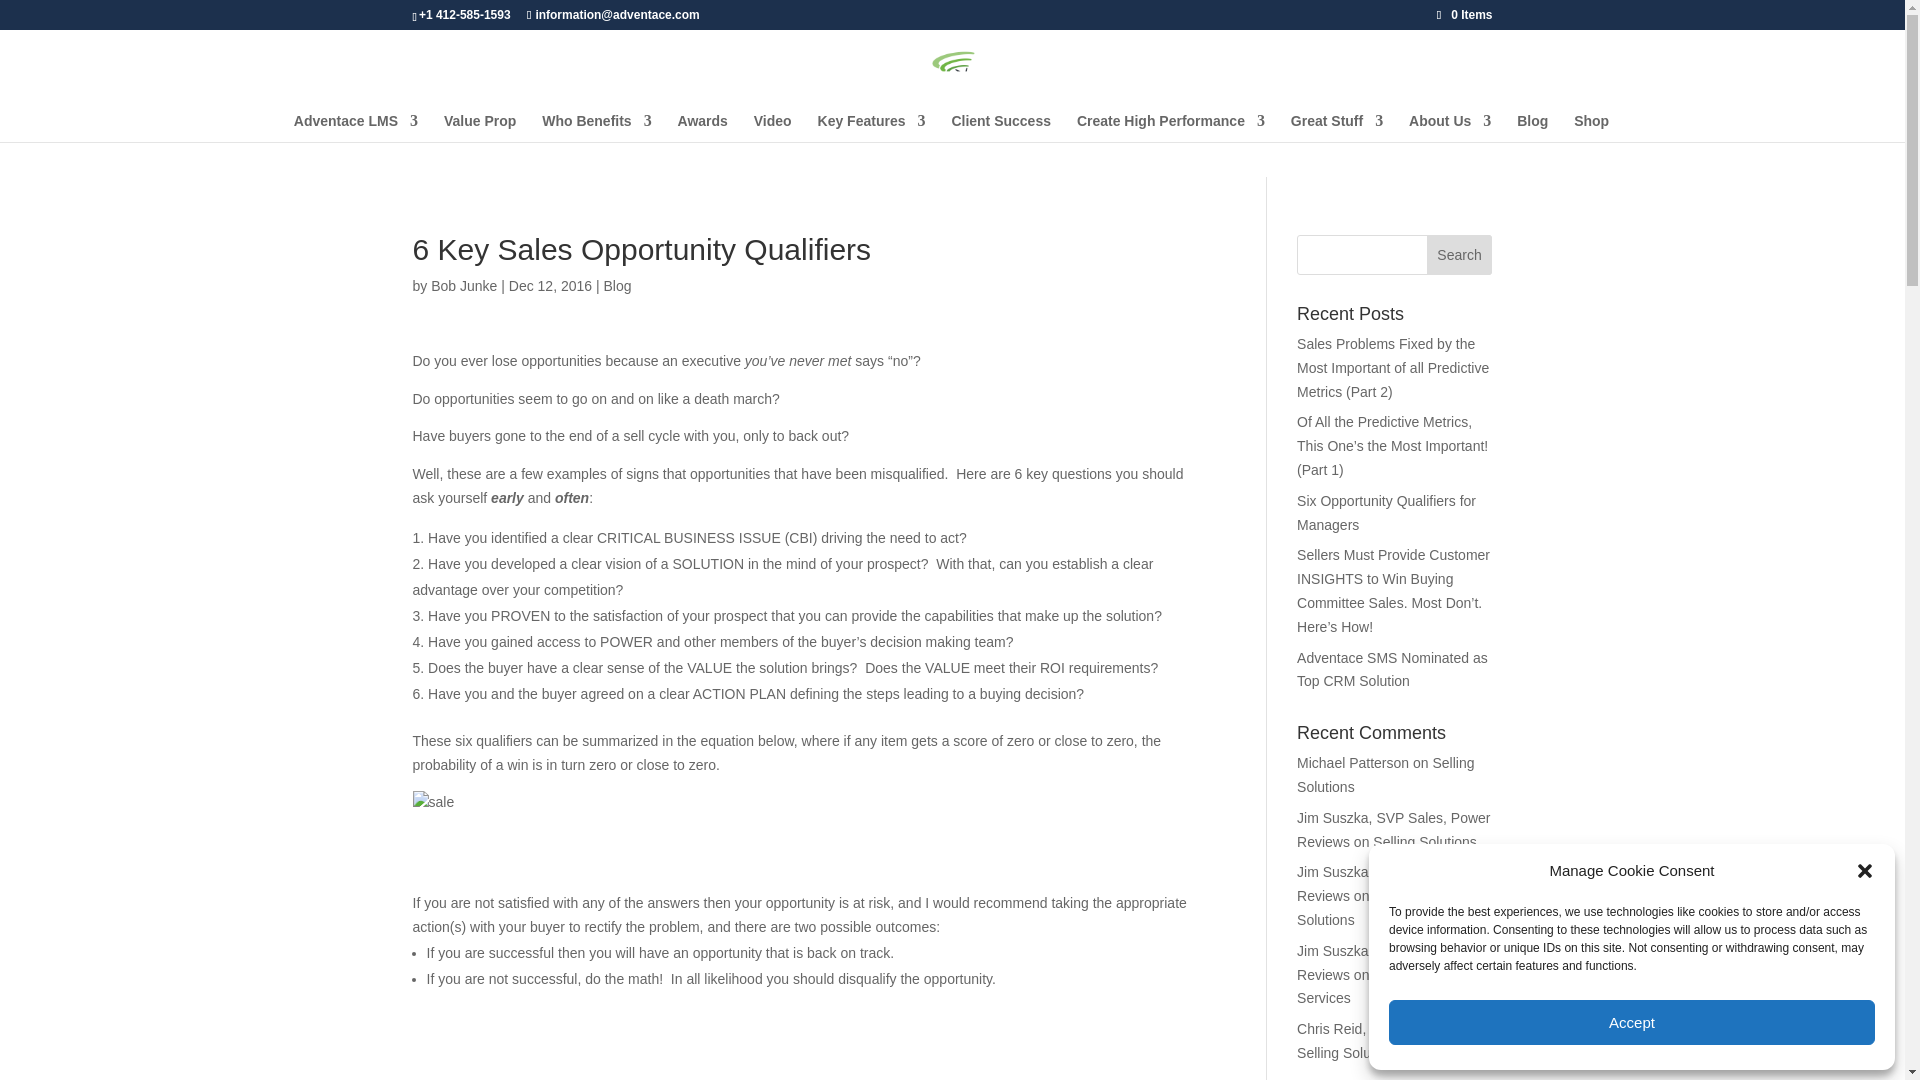 The image size is (1920, 1080). Describe the element at coordinates (702, 128) in the screenshot. I see `Awards` at that location.